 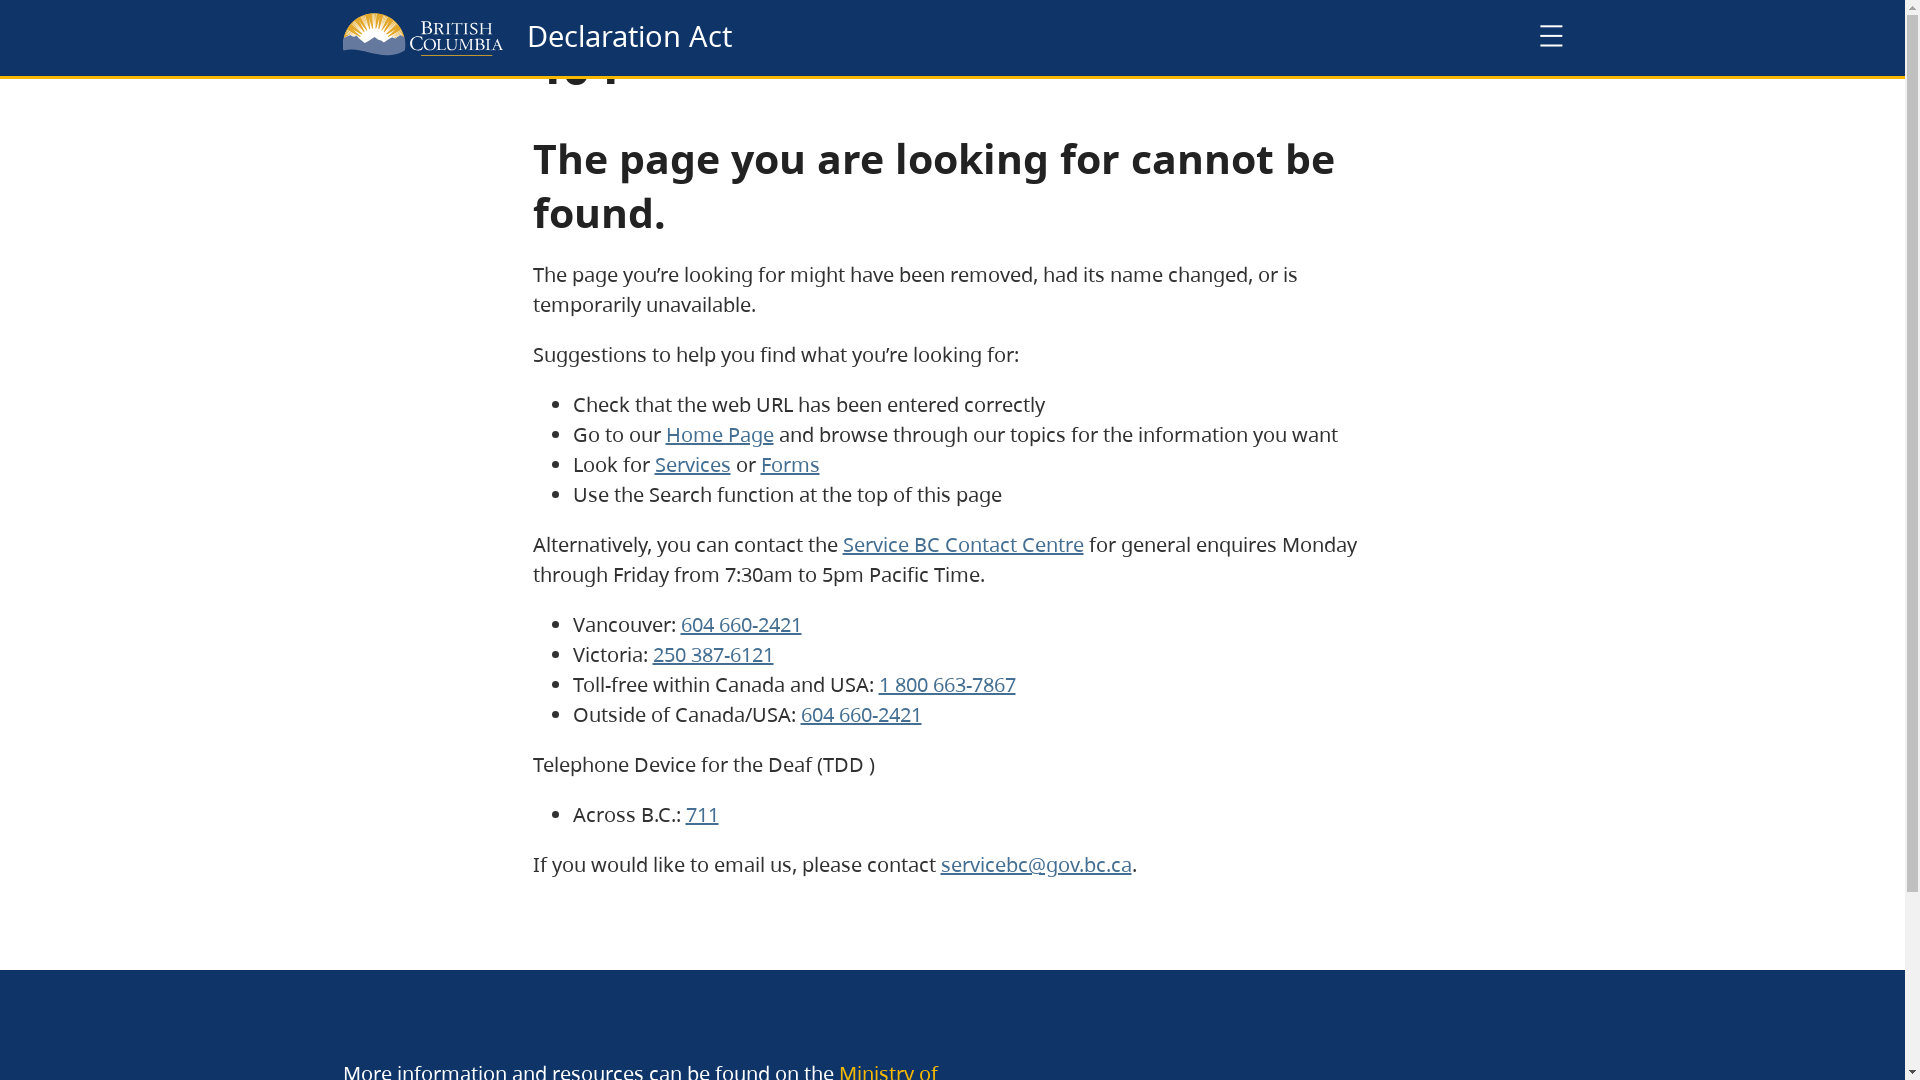 I want to click on servicebc@gov.bc.ca, so click(x=1036, y=864).